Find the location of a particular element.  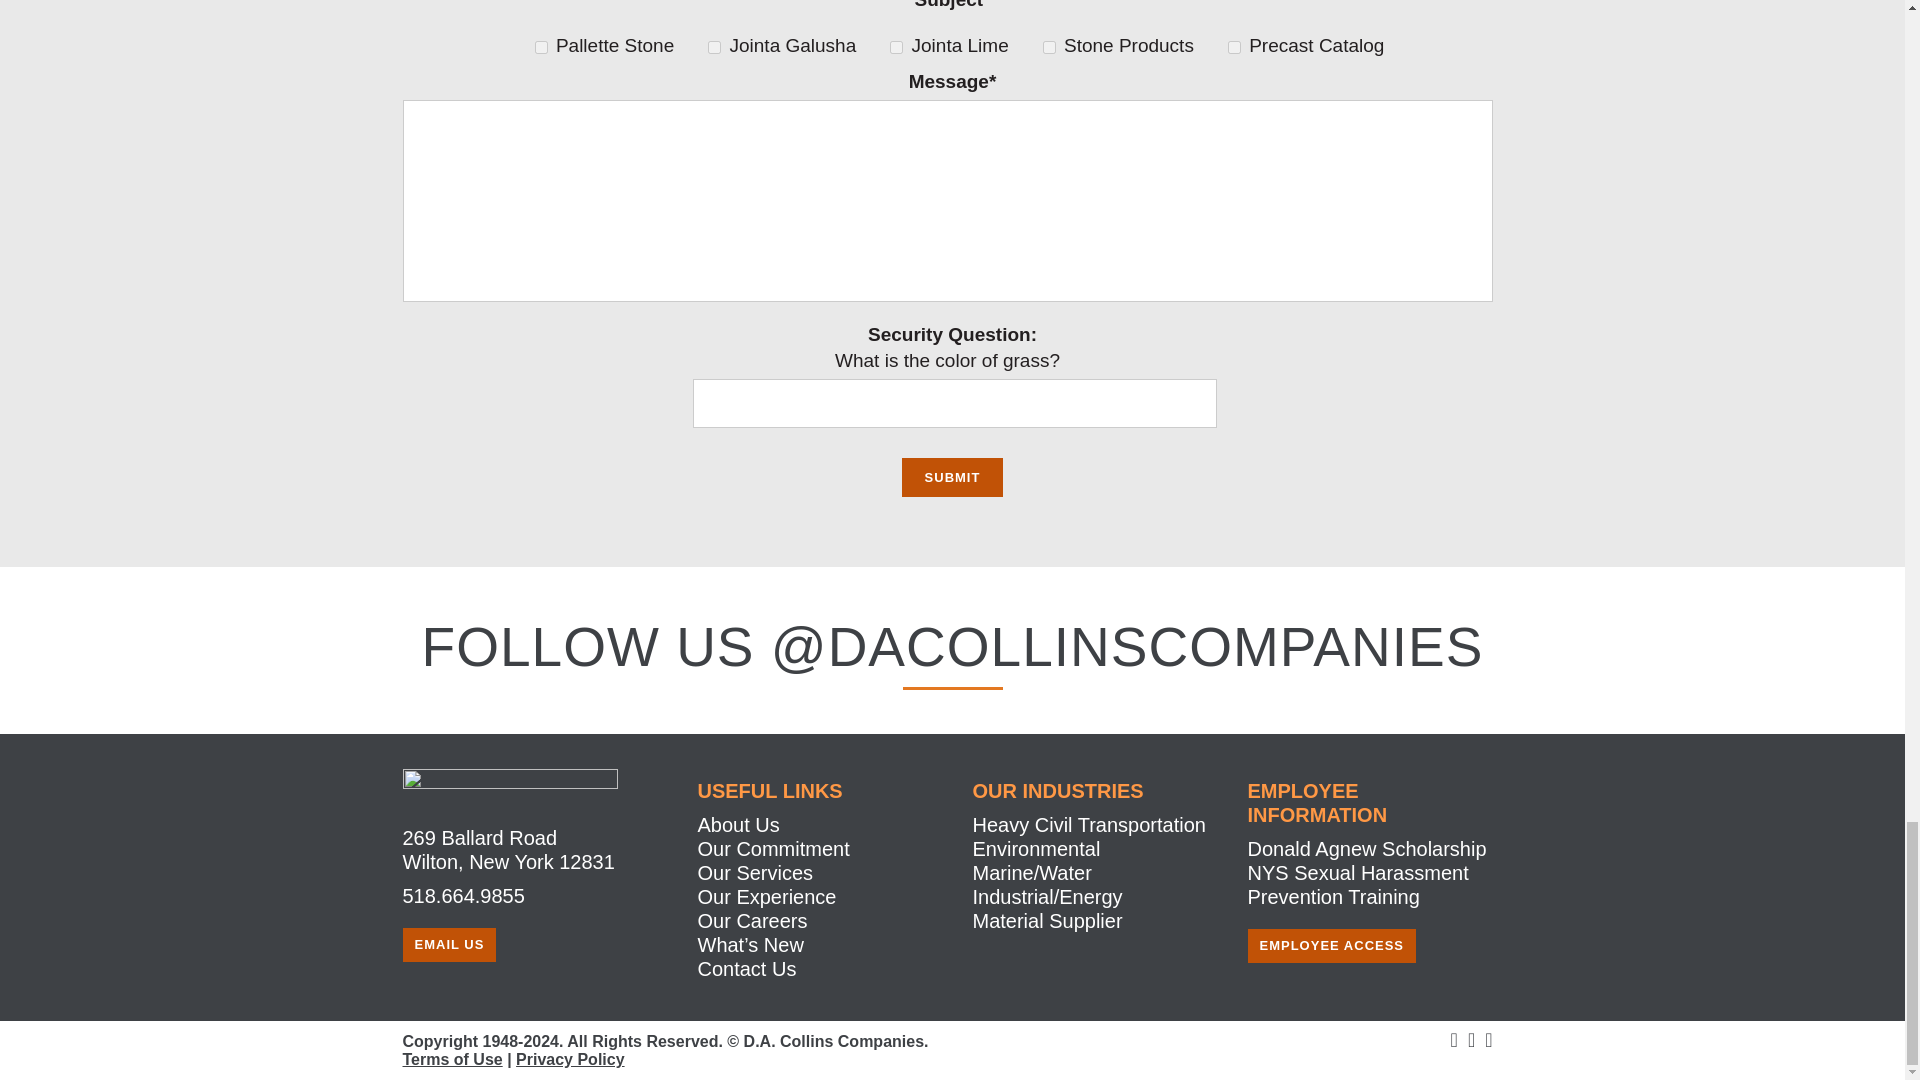

Precast Catalog is located at coordinates (1234, 48).